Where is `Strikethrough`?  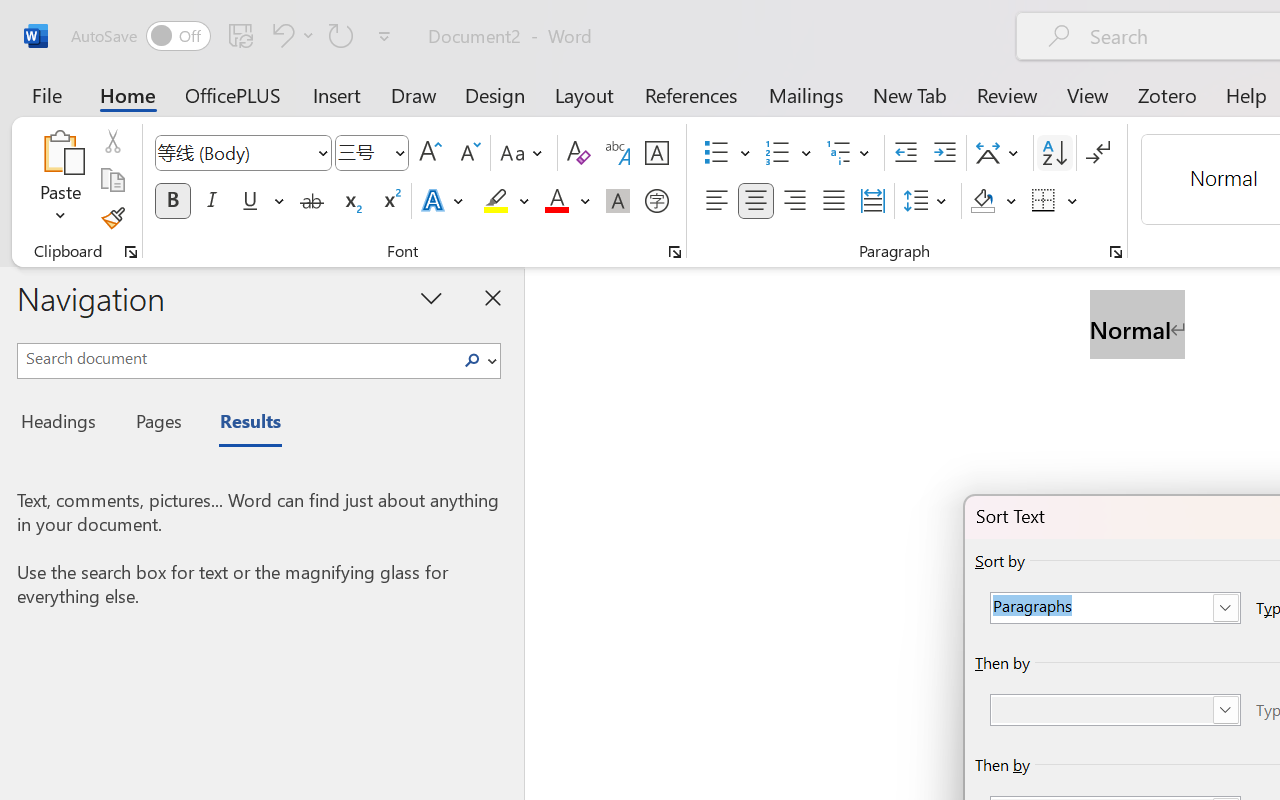 Strikethrough is located at coordinates (312, 201).